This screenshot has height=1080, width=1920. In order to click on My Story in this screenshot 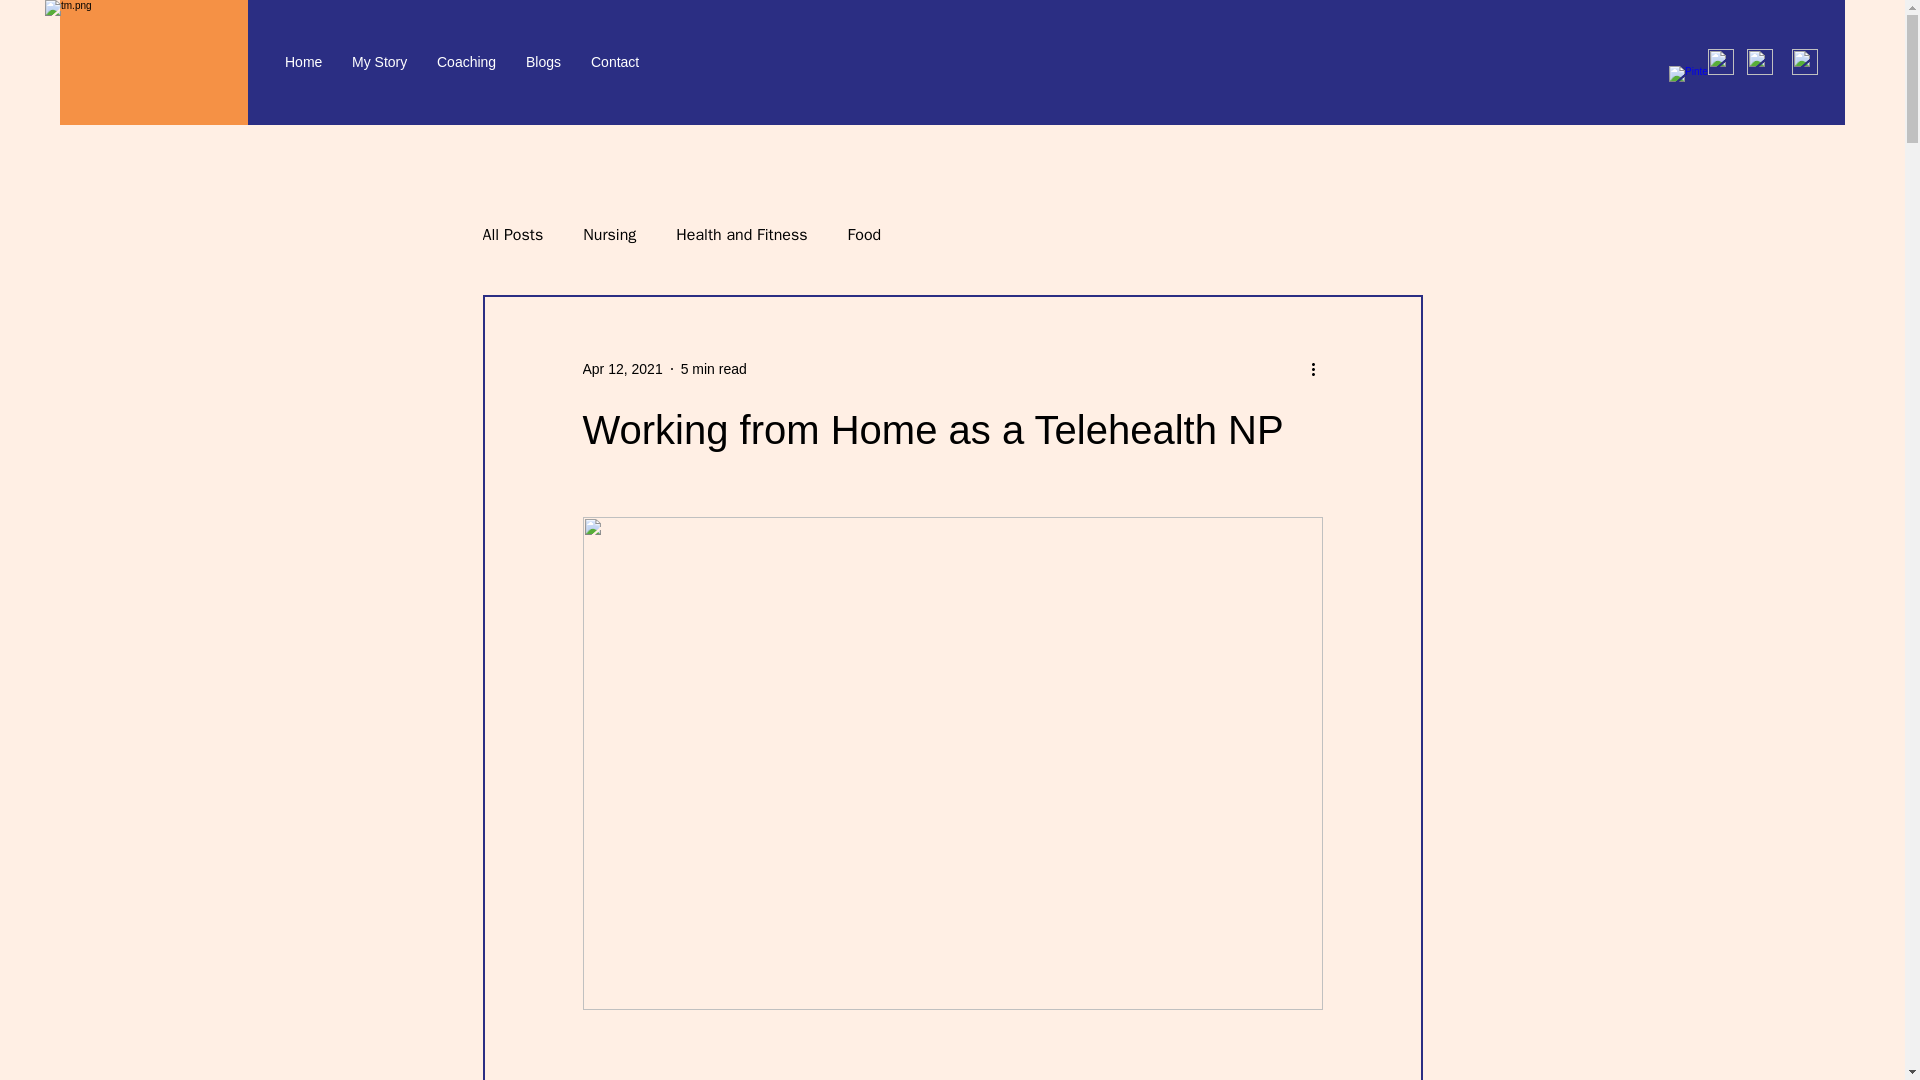, I will do `click(380, 62)`.